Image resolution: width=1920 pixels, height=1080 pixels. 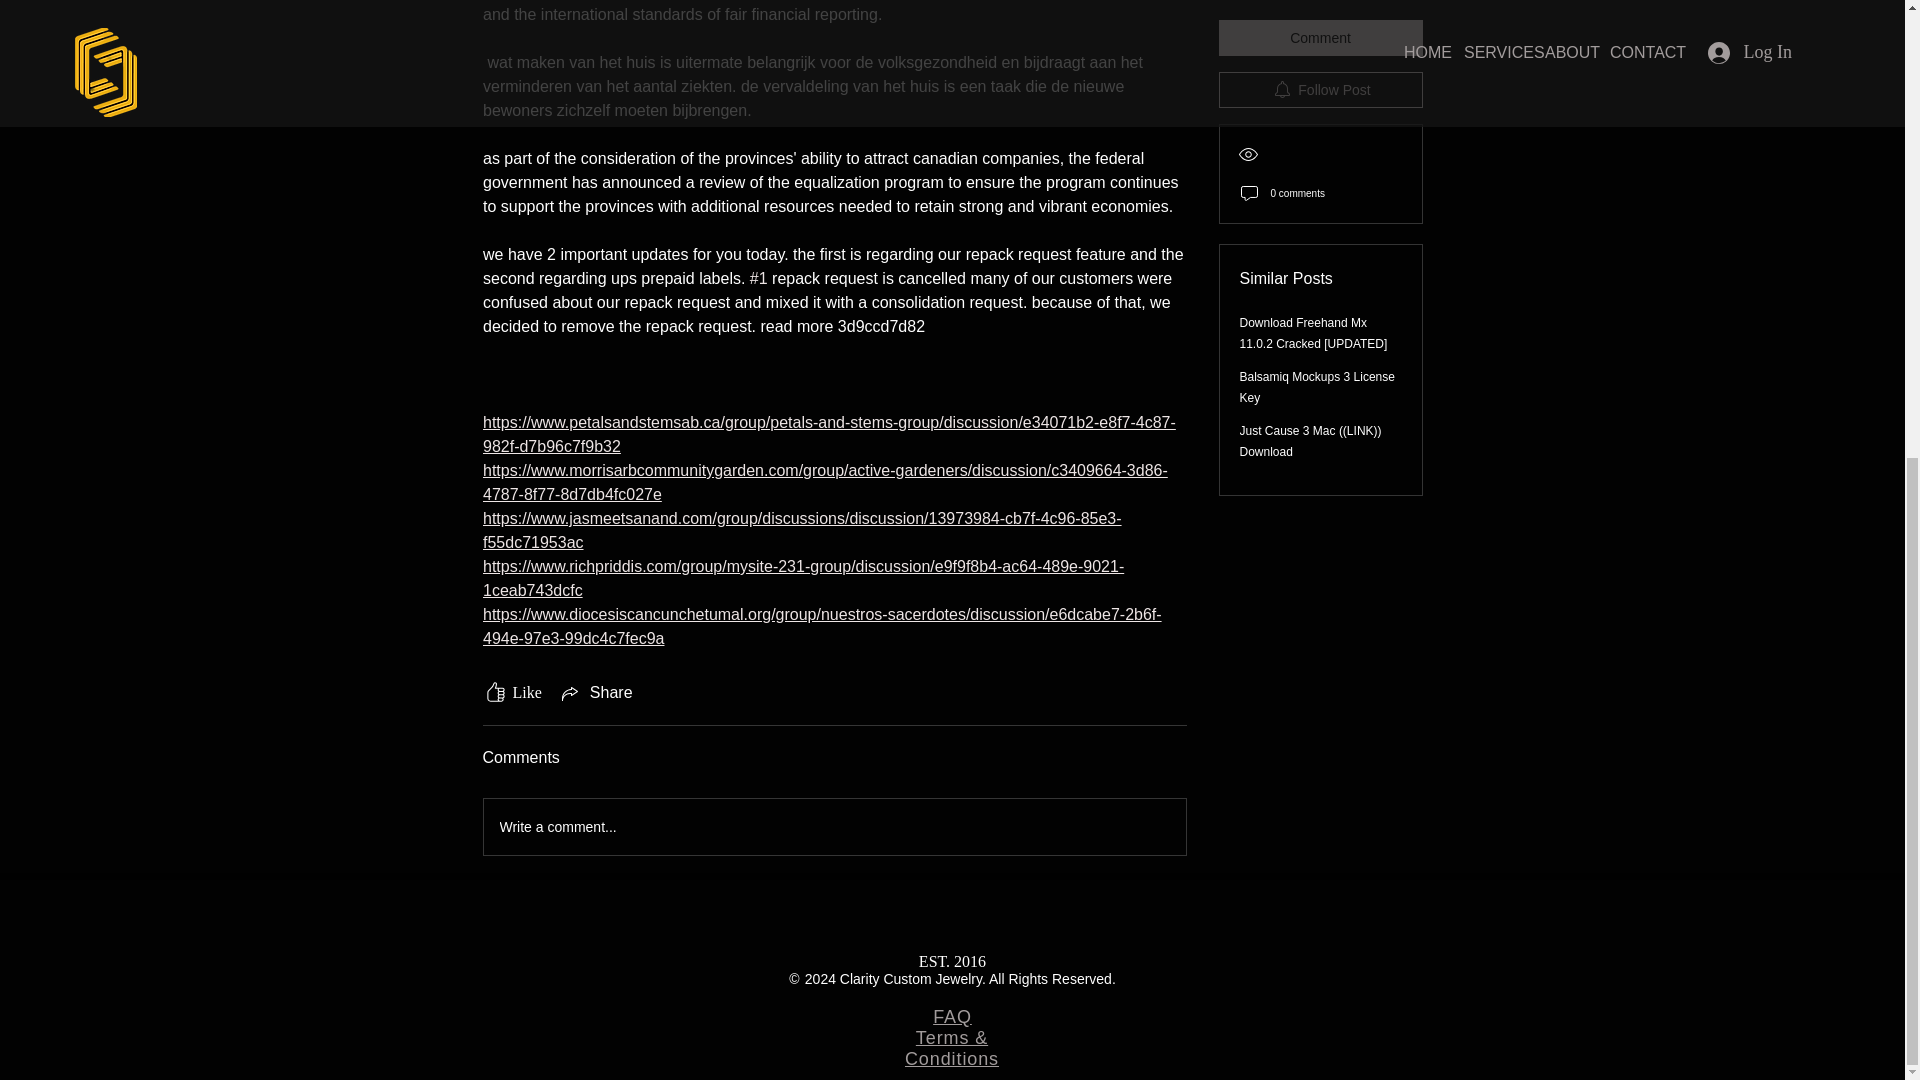 I want to click on FAQ, so click(x=952, y=1016).